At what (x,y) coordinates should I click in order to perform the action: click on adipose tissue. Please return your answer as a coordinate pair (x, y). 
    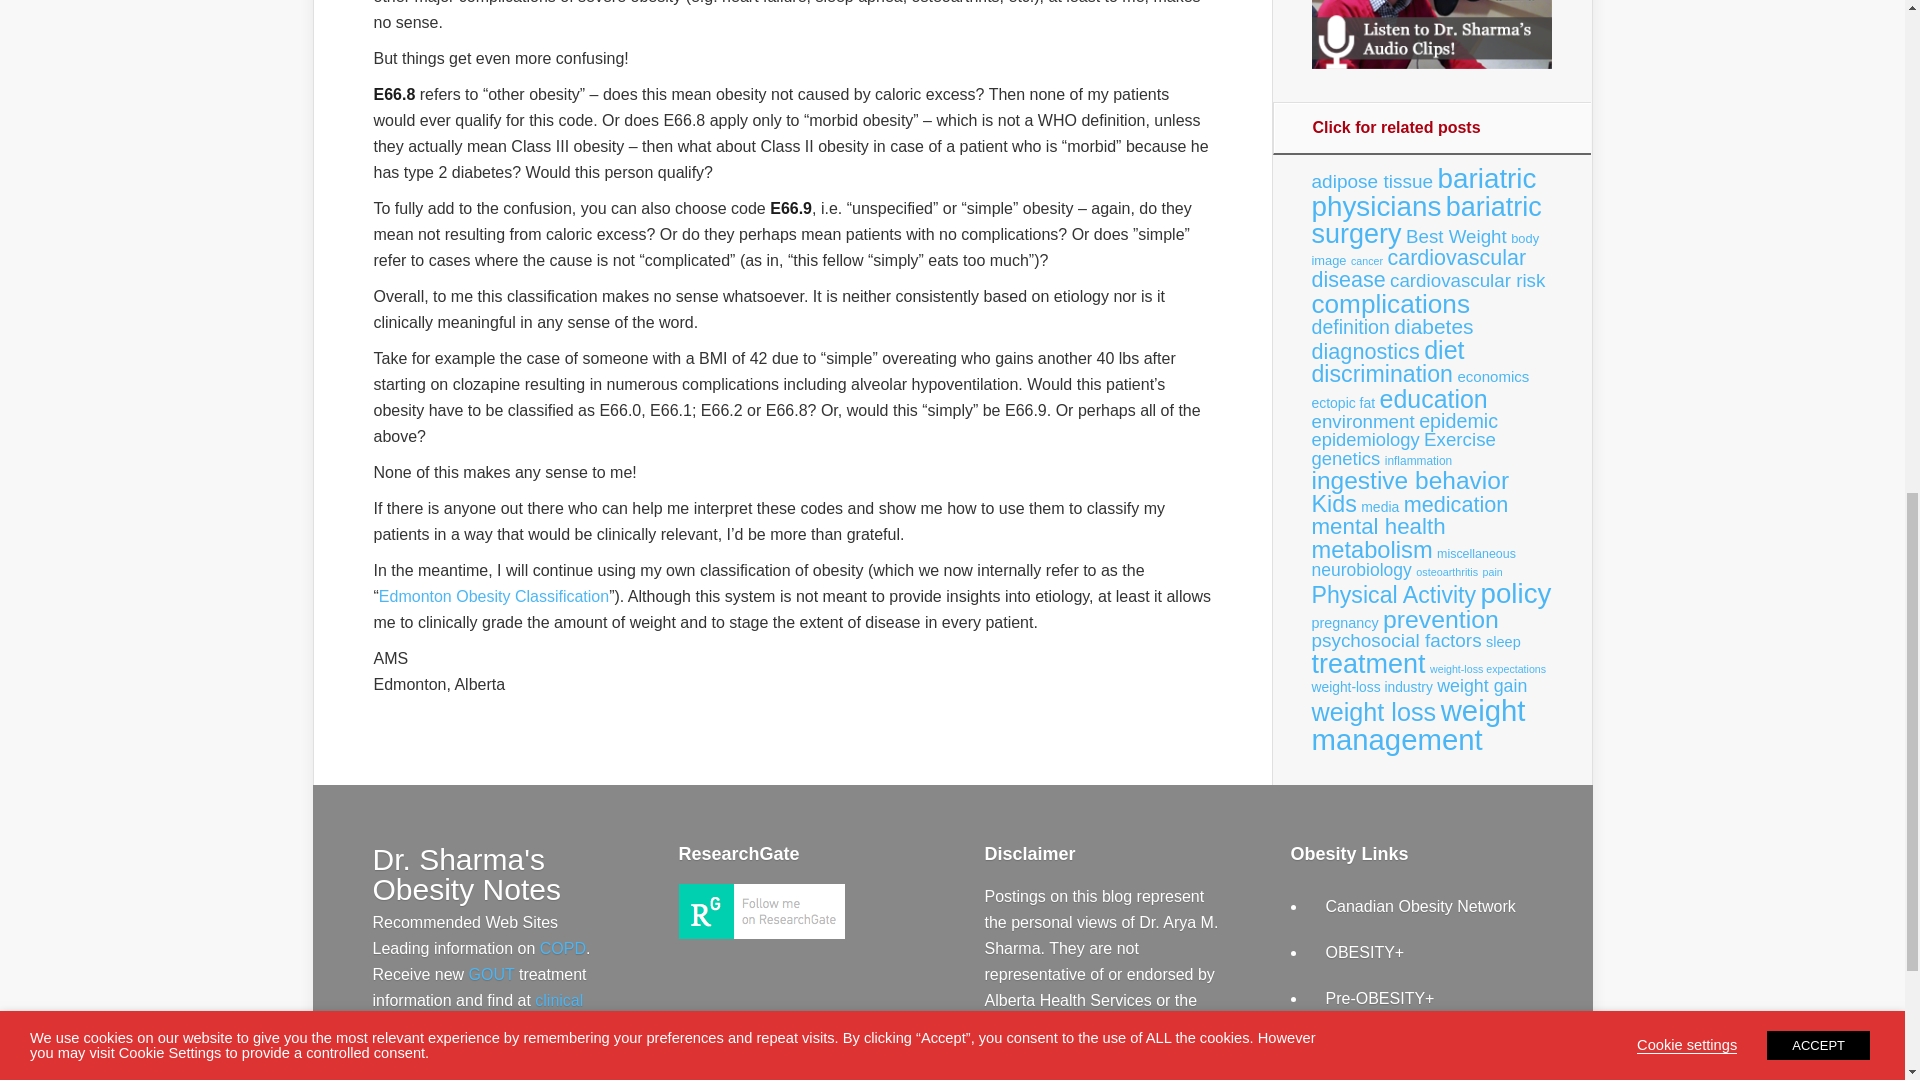
    Looking at the image, I should click on (1372, 181).